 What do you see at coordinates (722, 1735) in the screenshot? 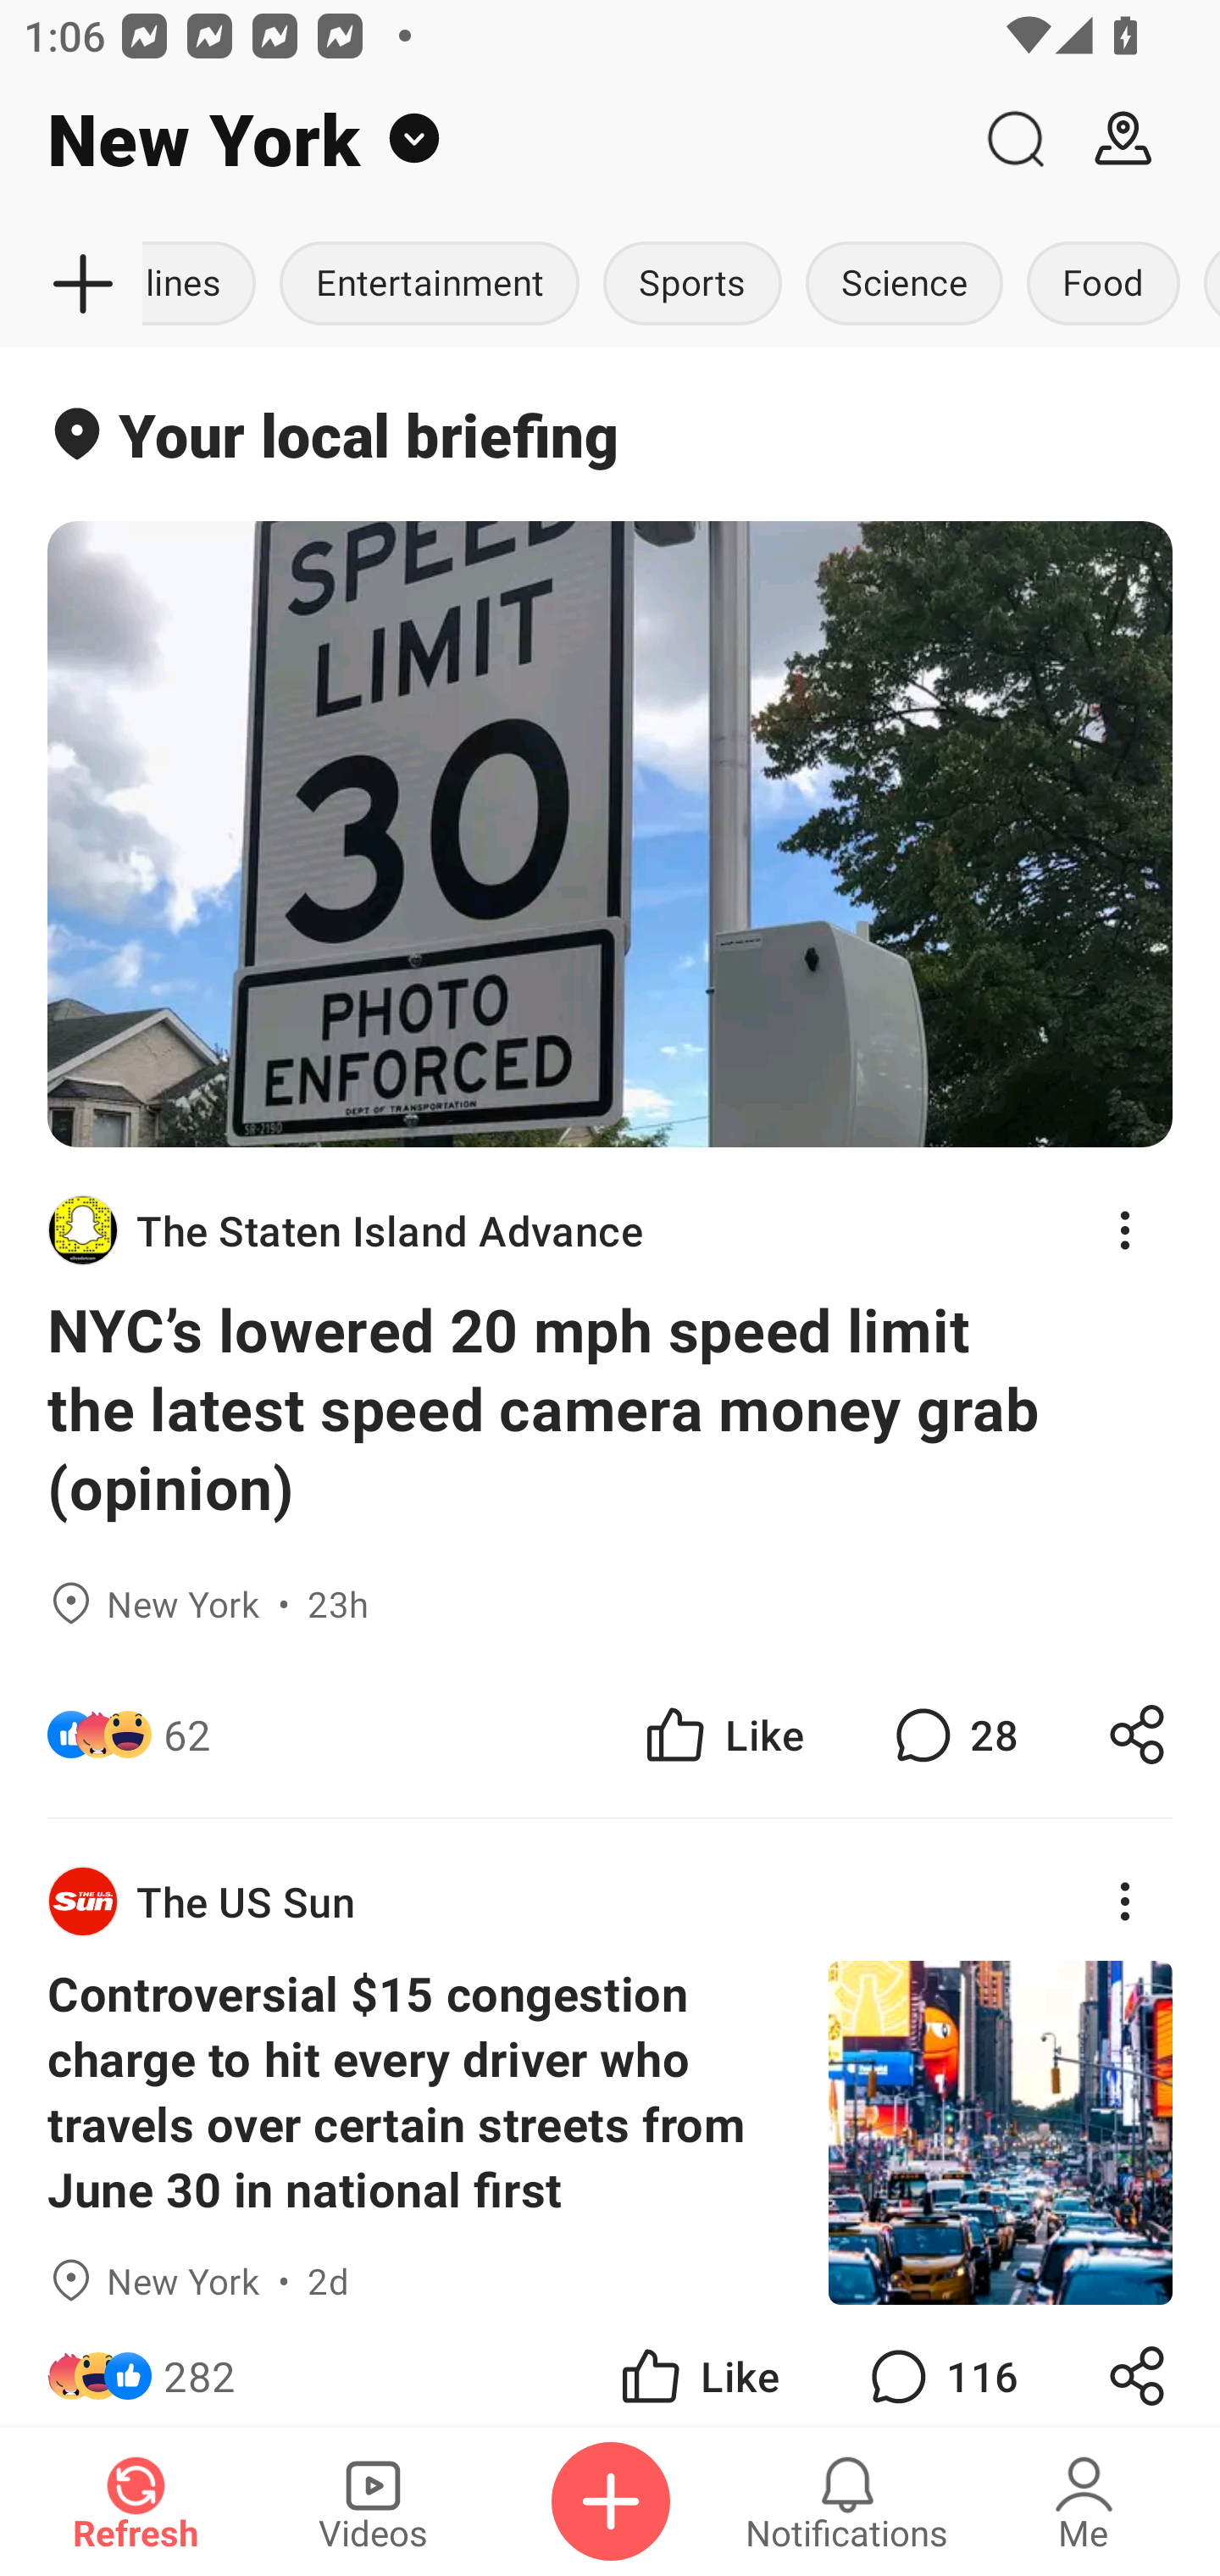
I see `Like` at bounding box center [722, 1735].